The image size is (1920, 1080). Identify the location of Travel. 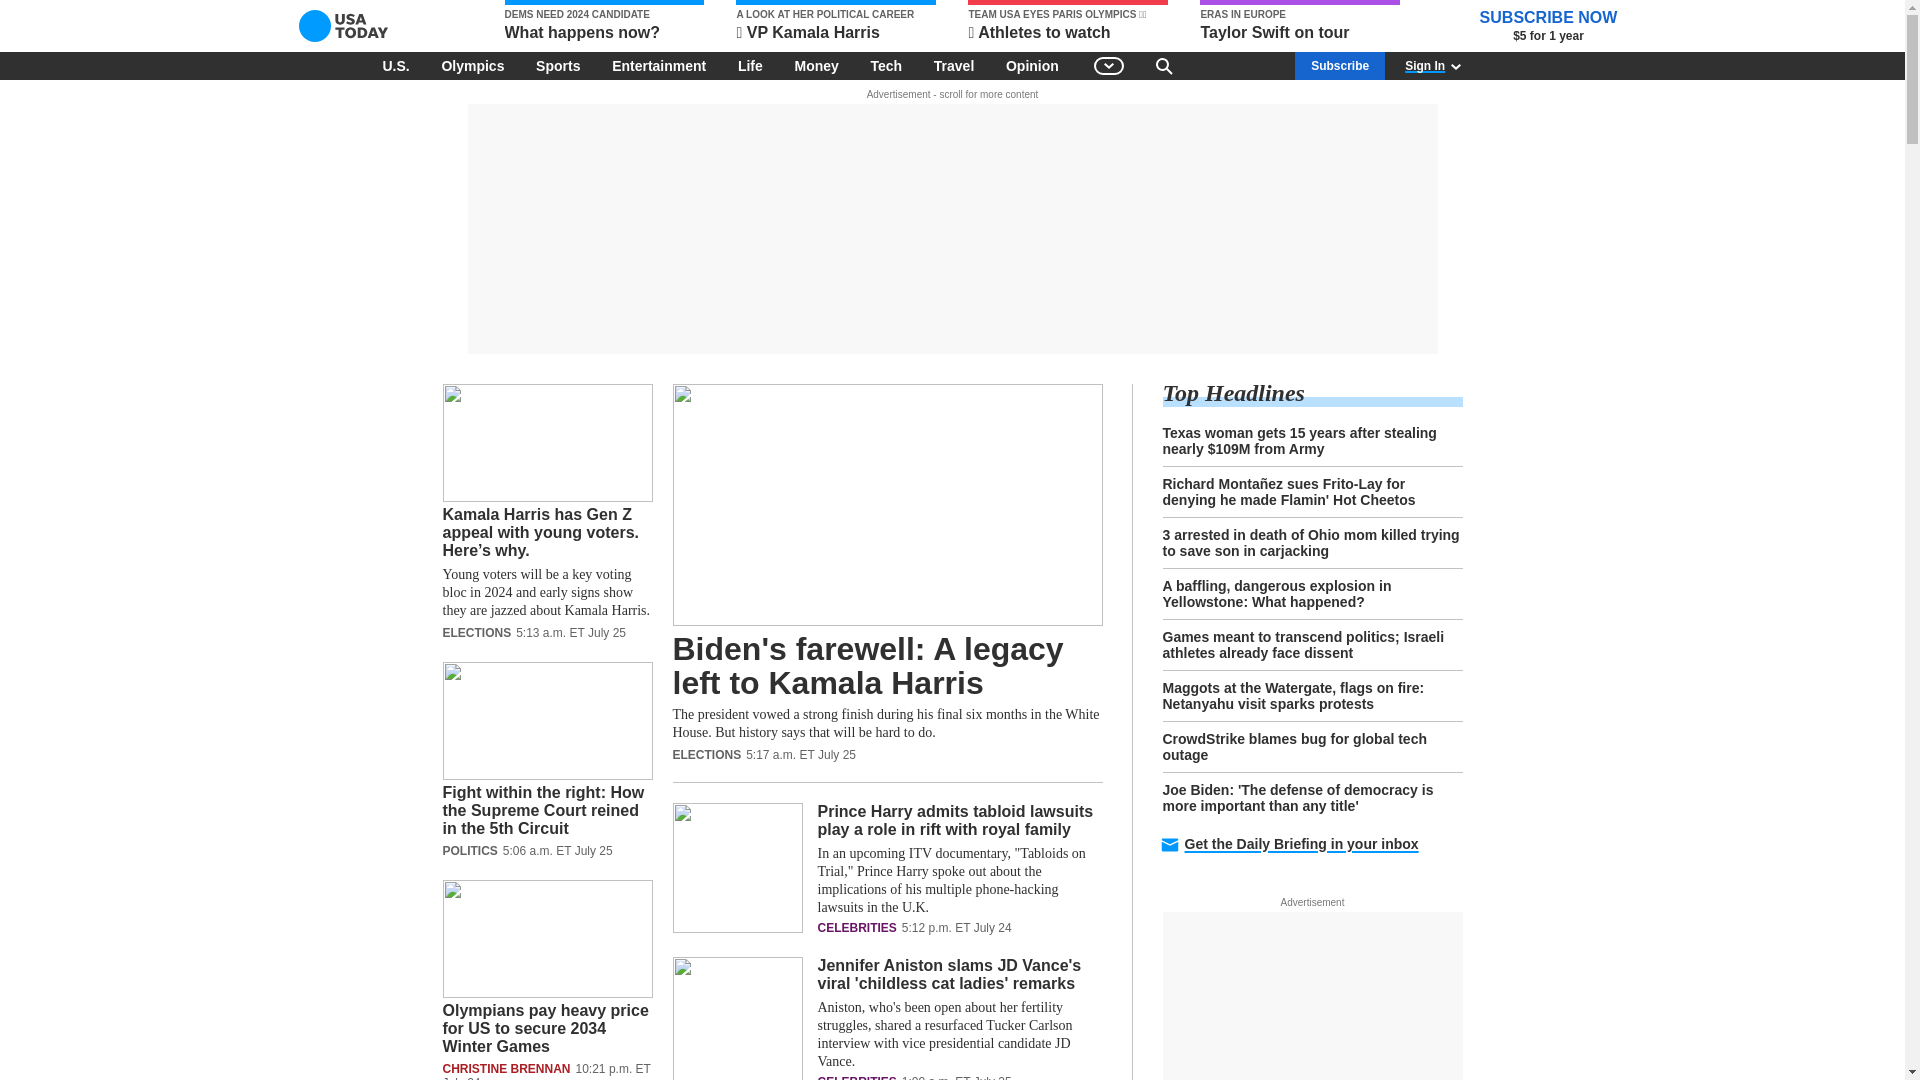
(953, 65).